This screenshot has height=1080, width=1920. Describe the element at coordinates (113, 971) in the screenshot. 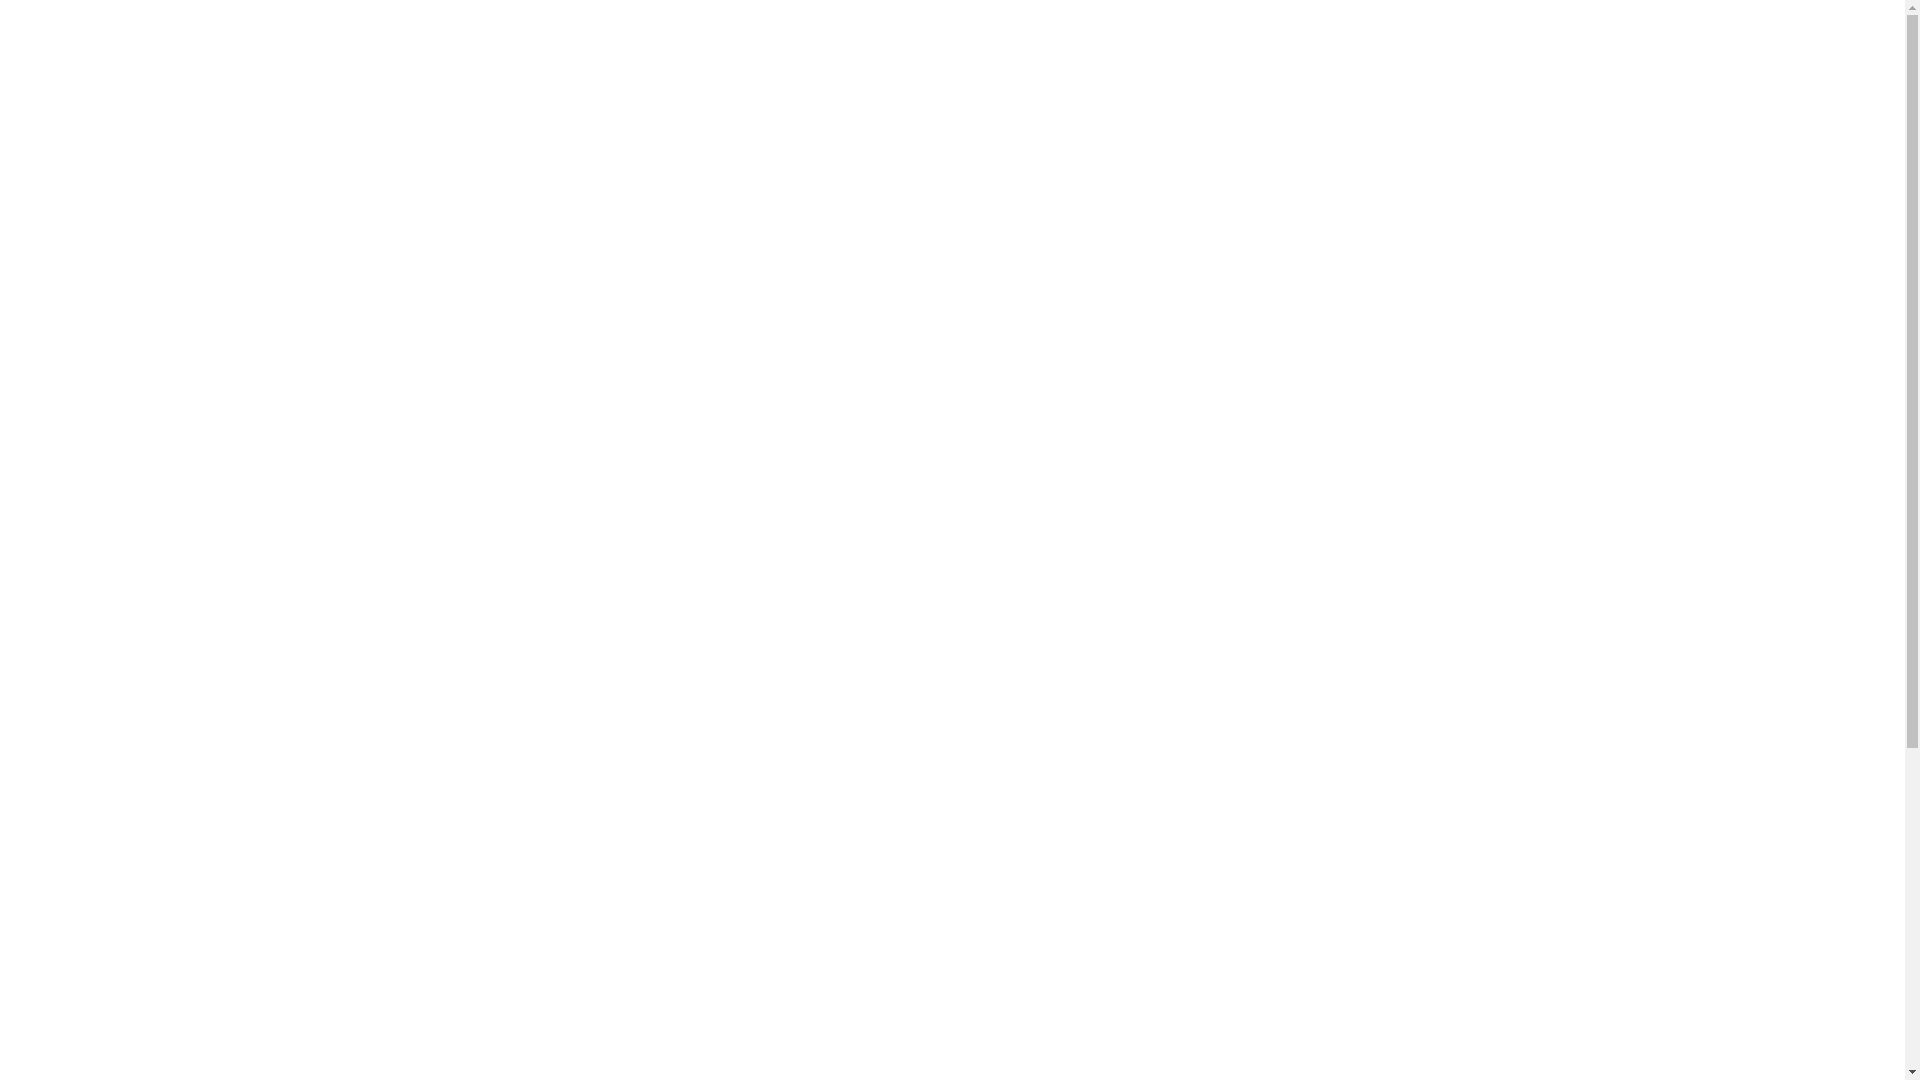

I see `TUITION AND OTHER FEES` at that location.